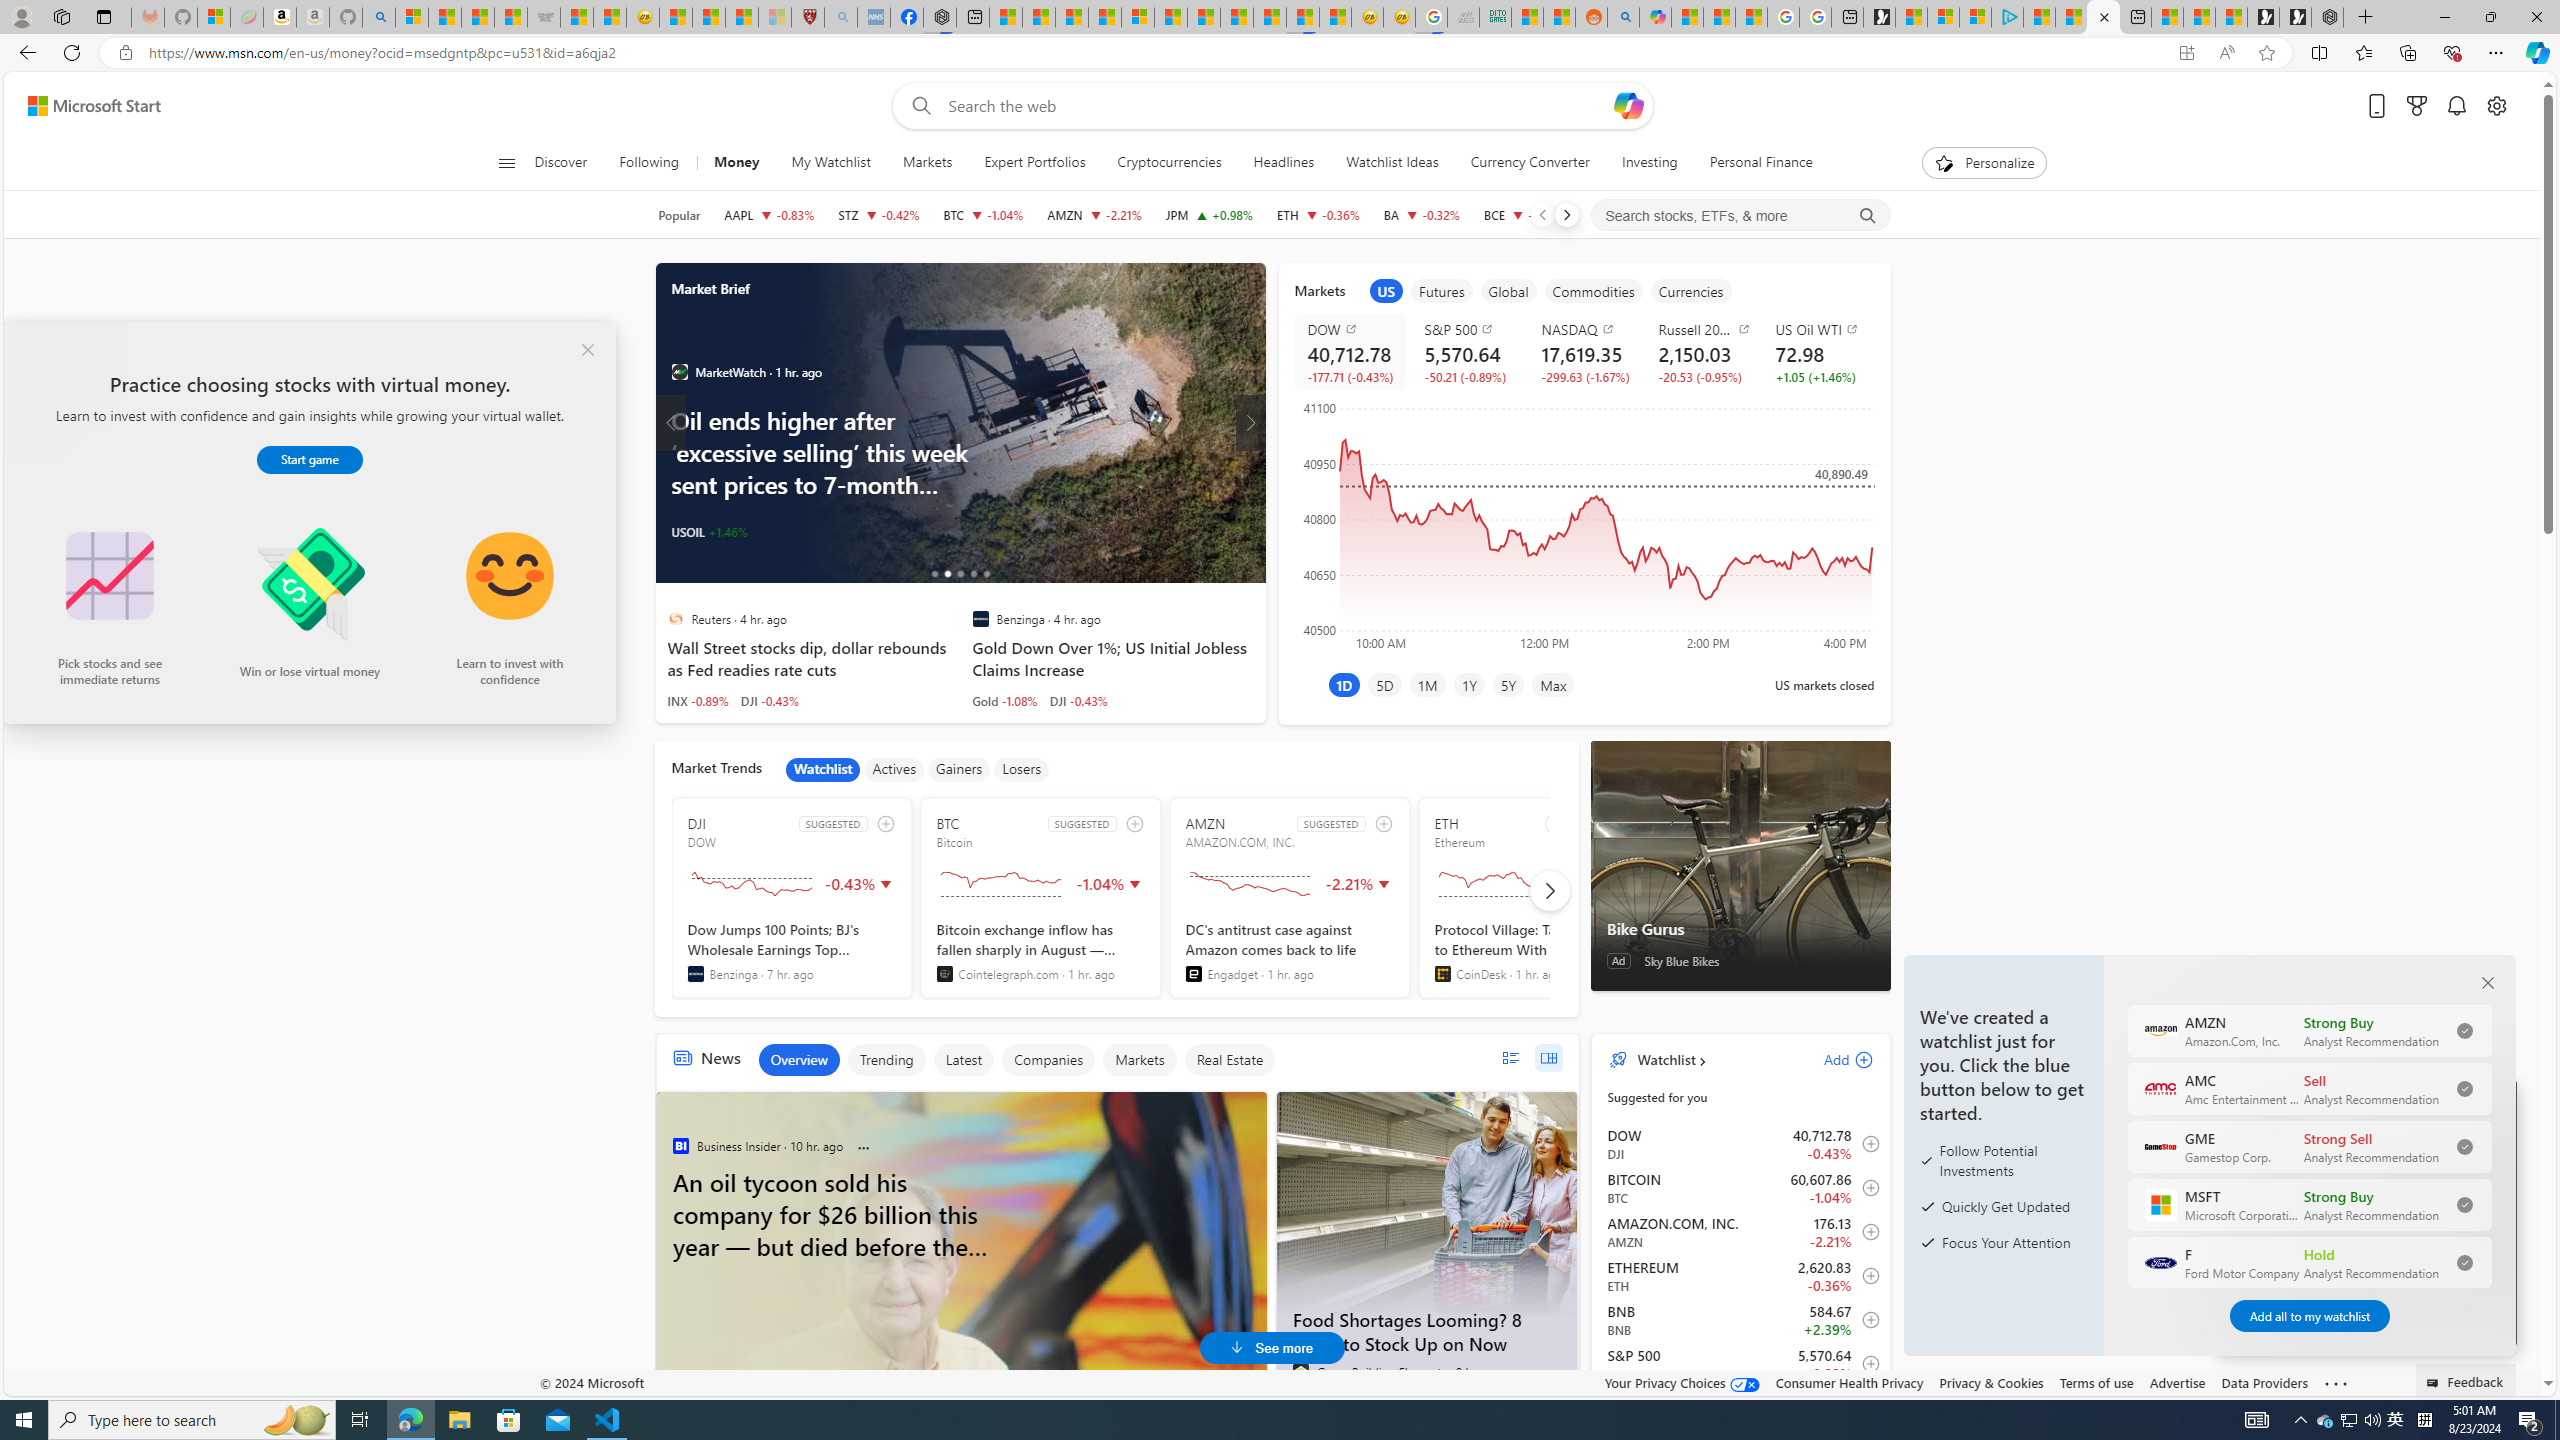 Image resolution: width=2560 pixels, height=1440 pixels. I want to click on Previous, so click(1542, 215).